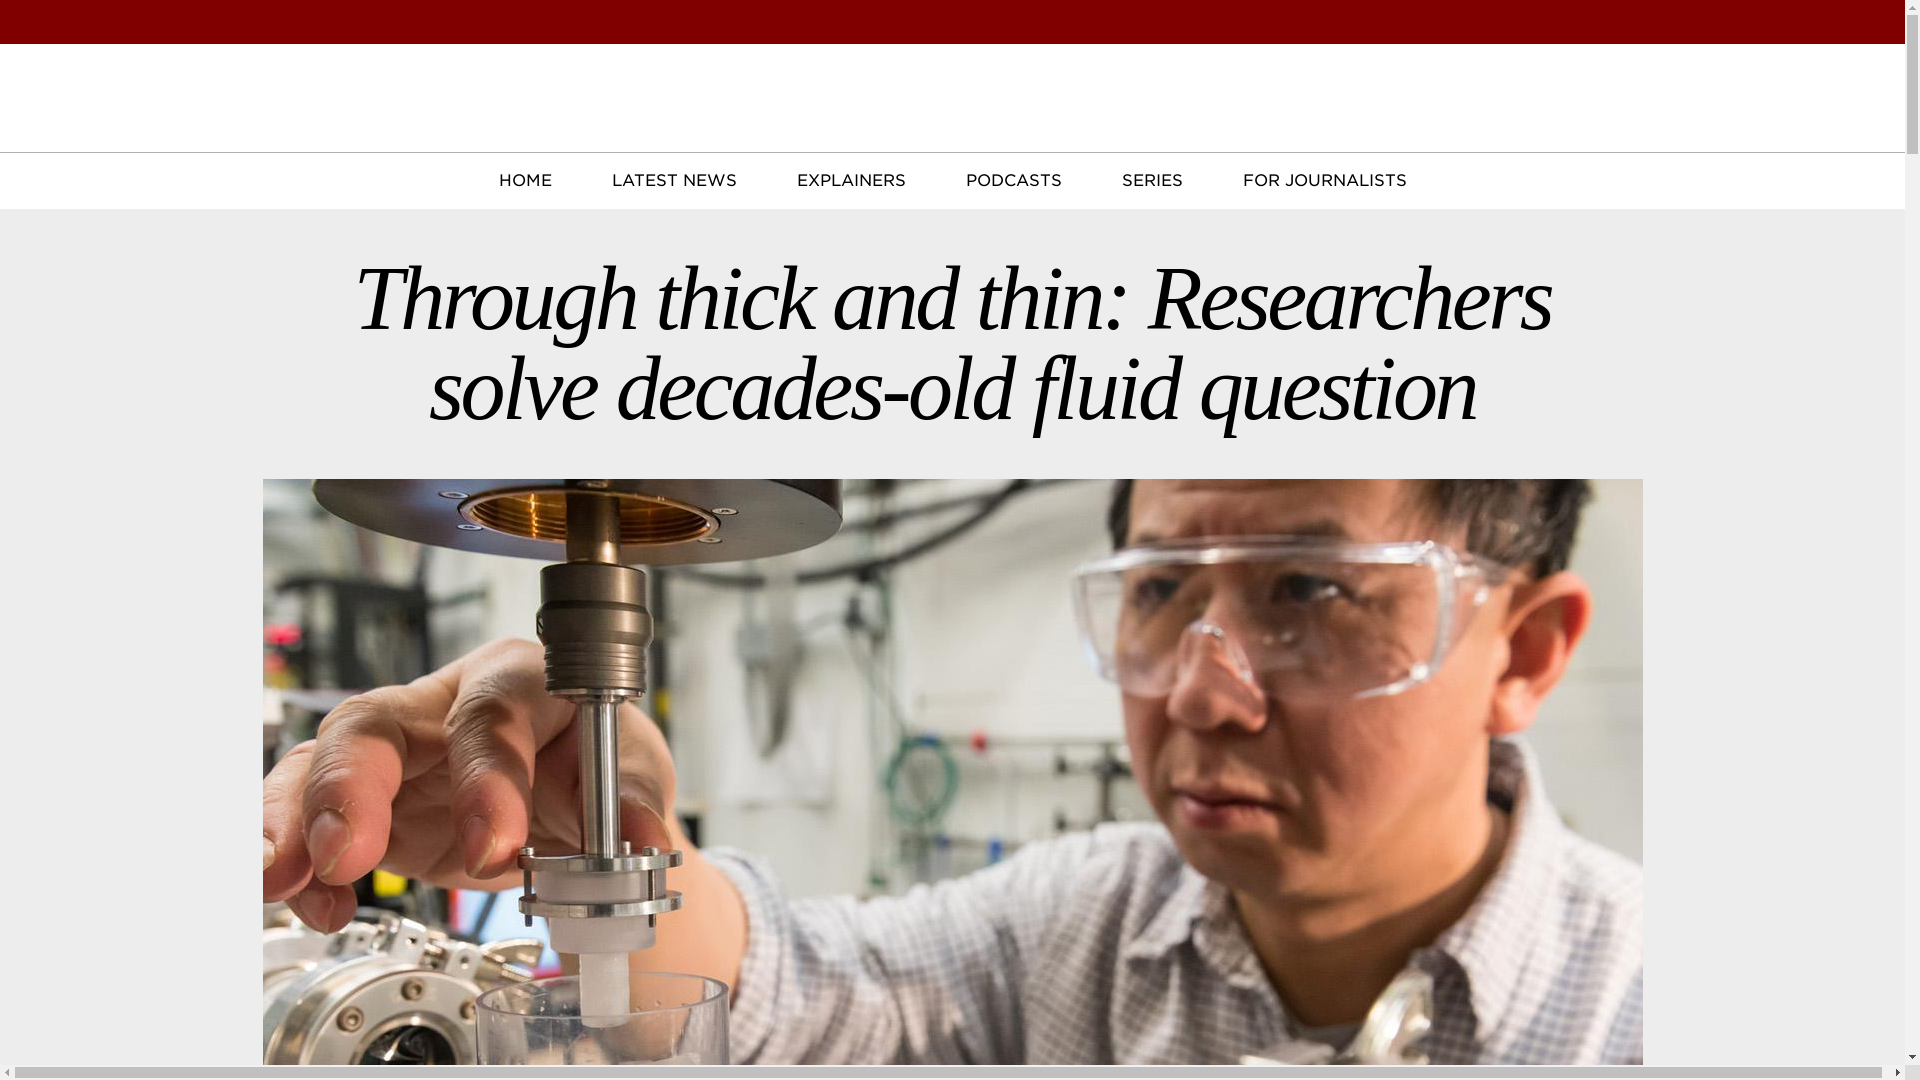  I want to click on The University of Chicago, so click(1152, 181).